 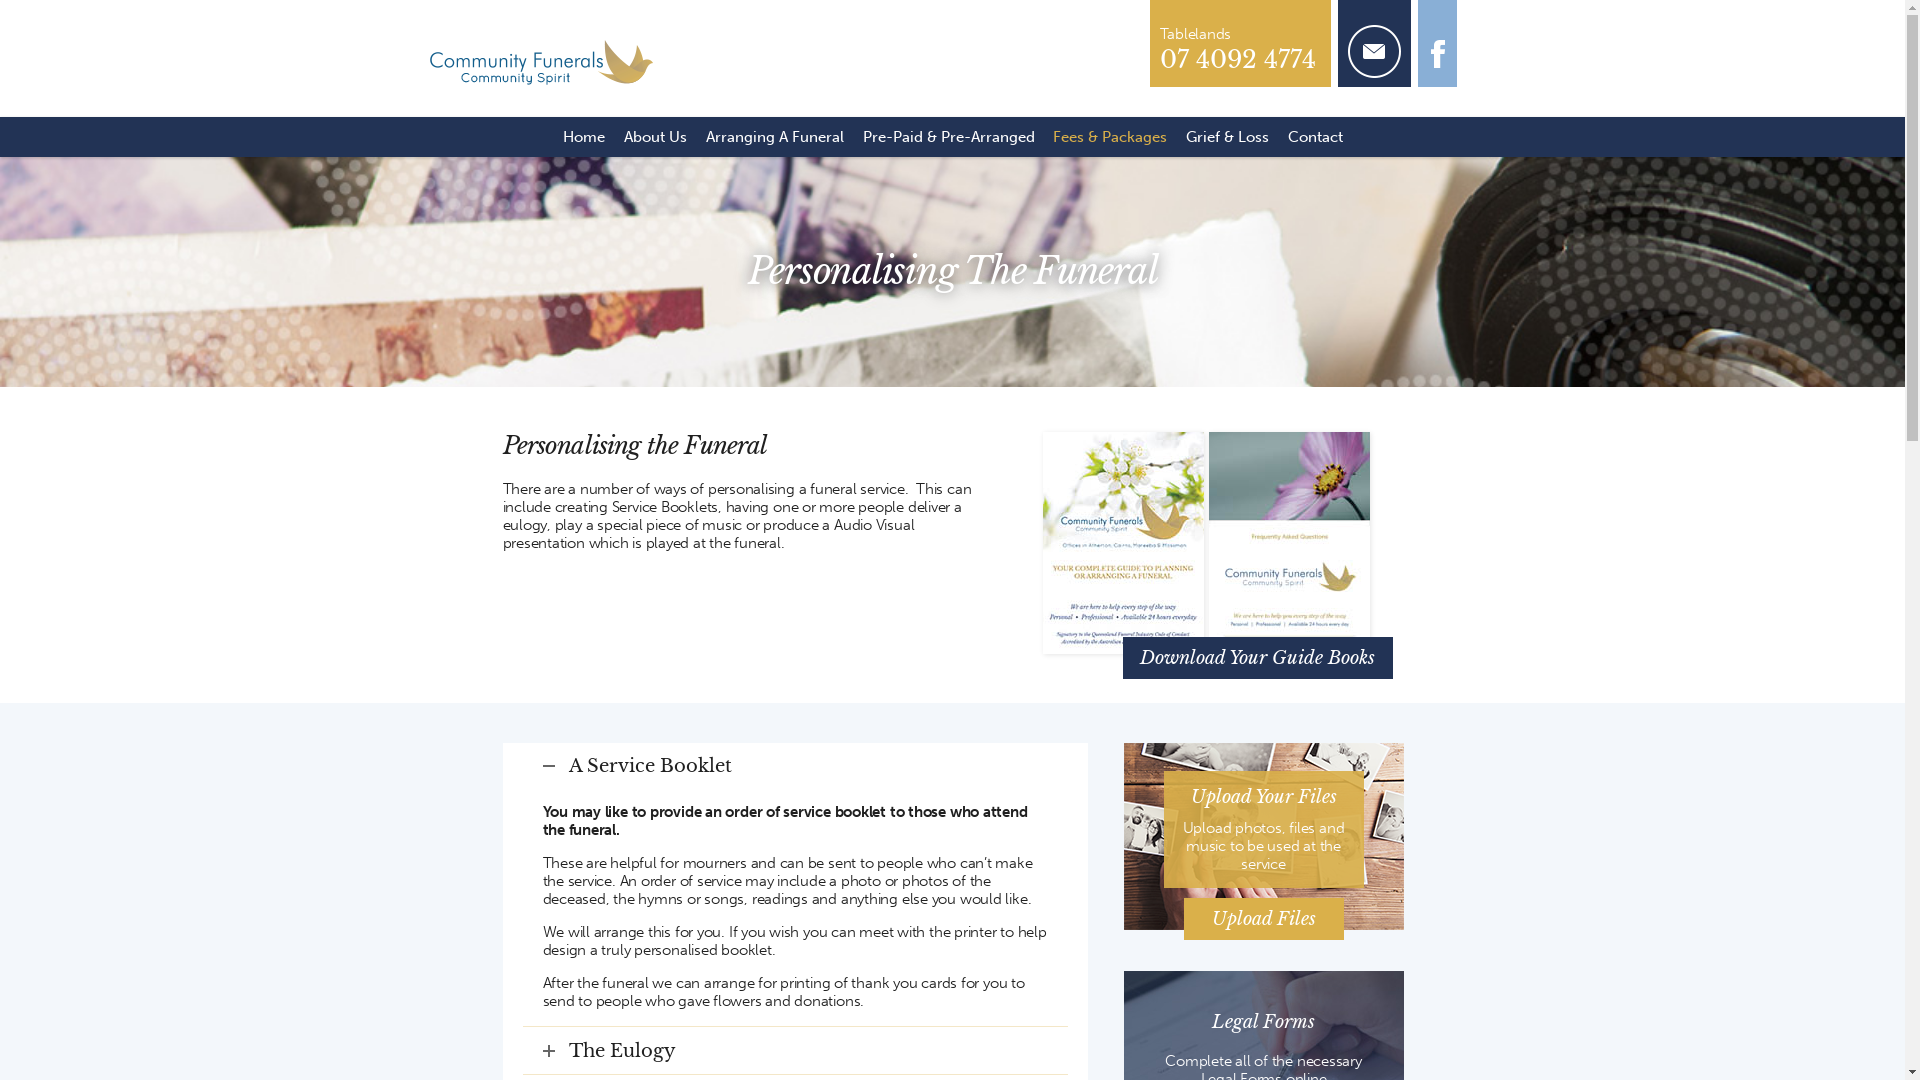 What do you see at coordinates (1315, 137) in the screenshot?
I see `Contact` at bounding box center [1315, 137].